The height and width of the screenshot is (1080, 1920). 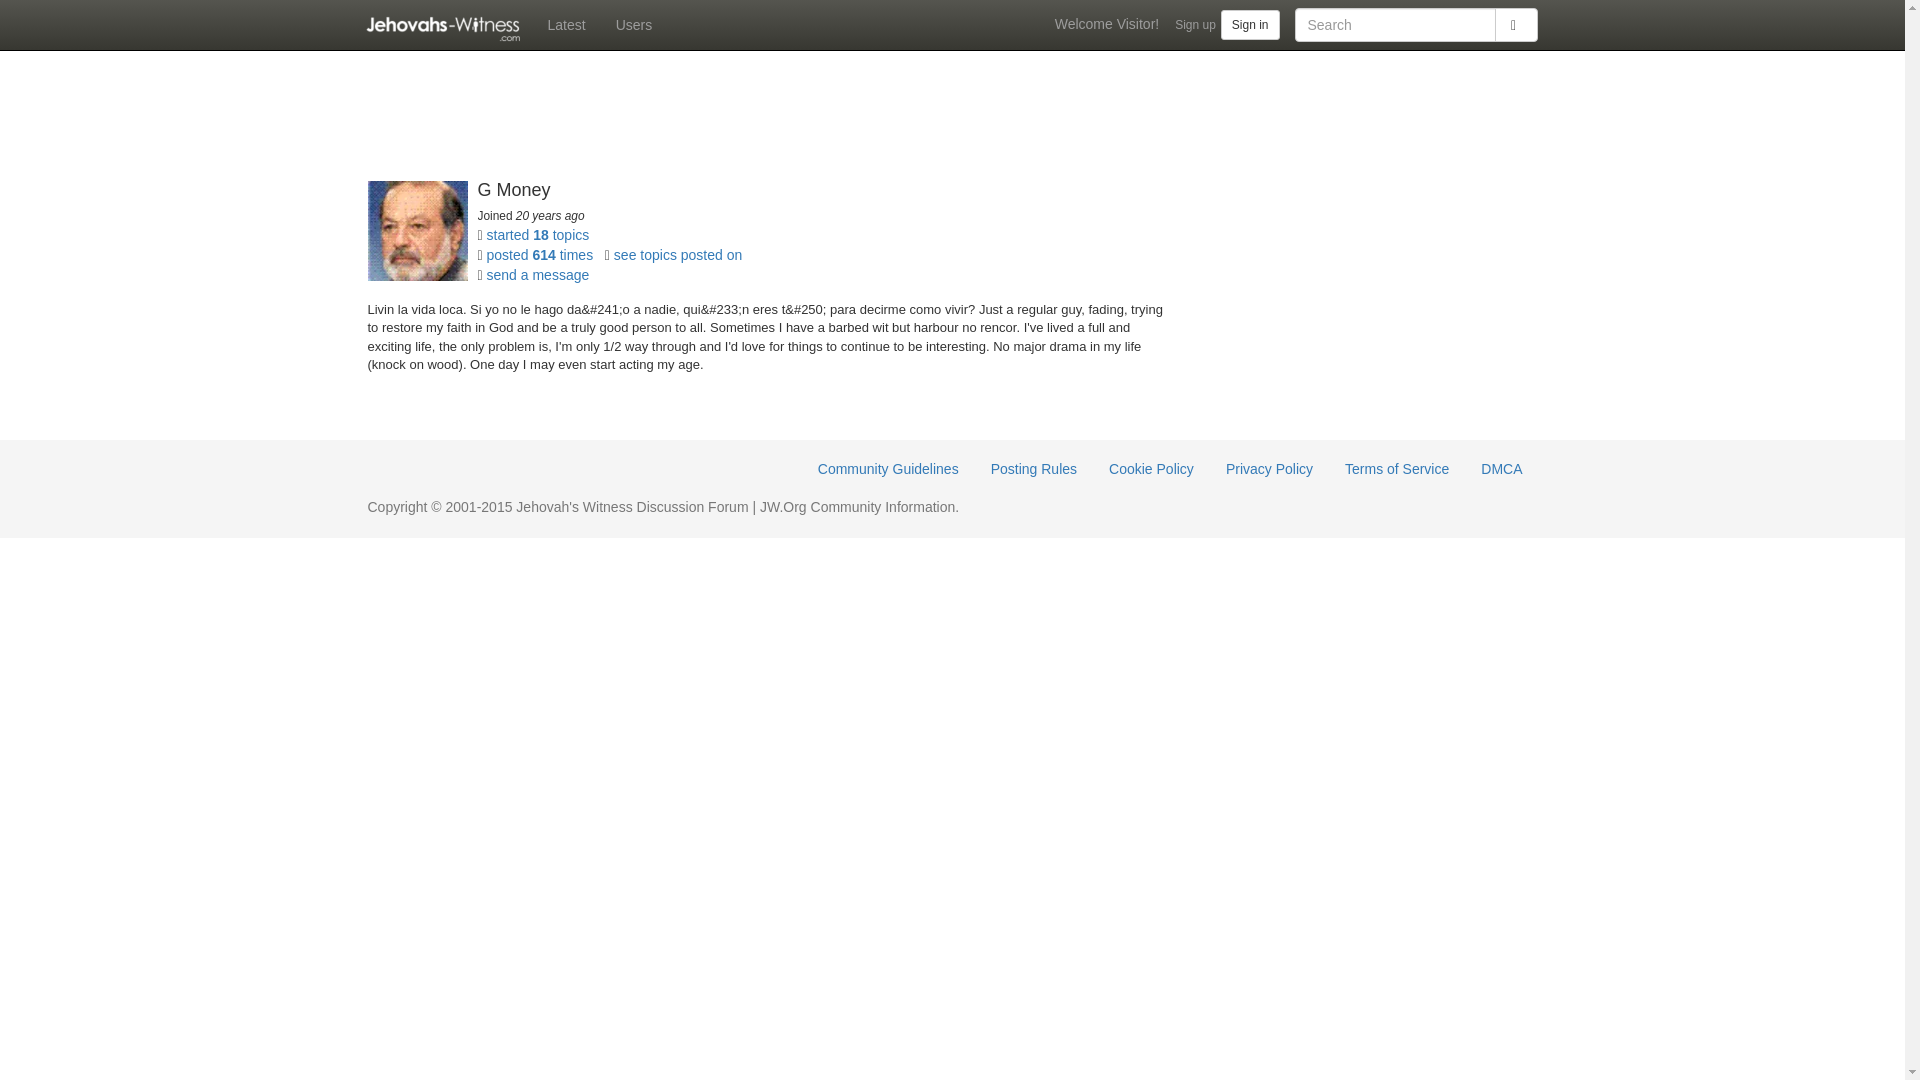 What do you see at coordinates (550, 216) in the screenshot?
I see `Sat, Jan 15 2005, 03:38:00` at bounding box center [550, 216].